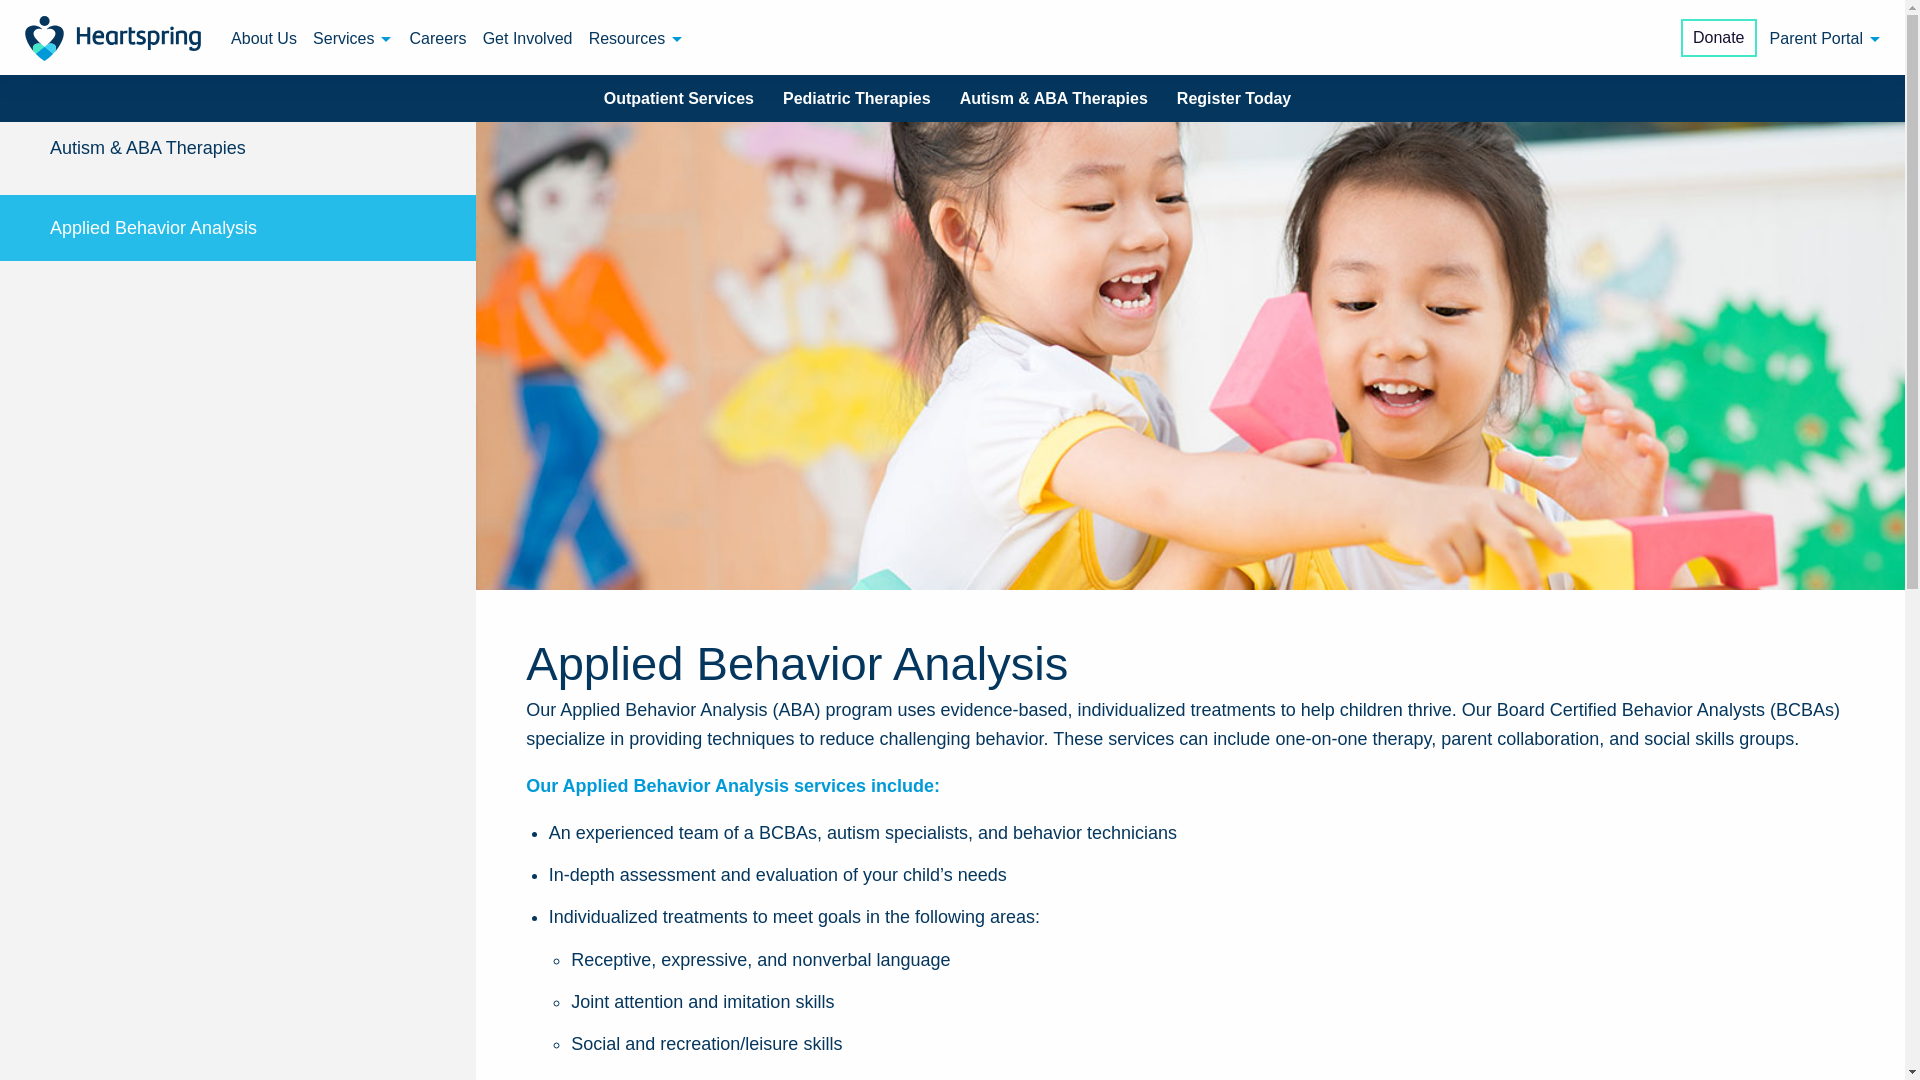 The height and width of the screenshot is (1080, 1920). What do you see at coordinates (1826, 38) in the screenshot?
I see `Parent Portal` at bounding box center [1826, 38].